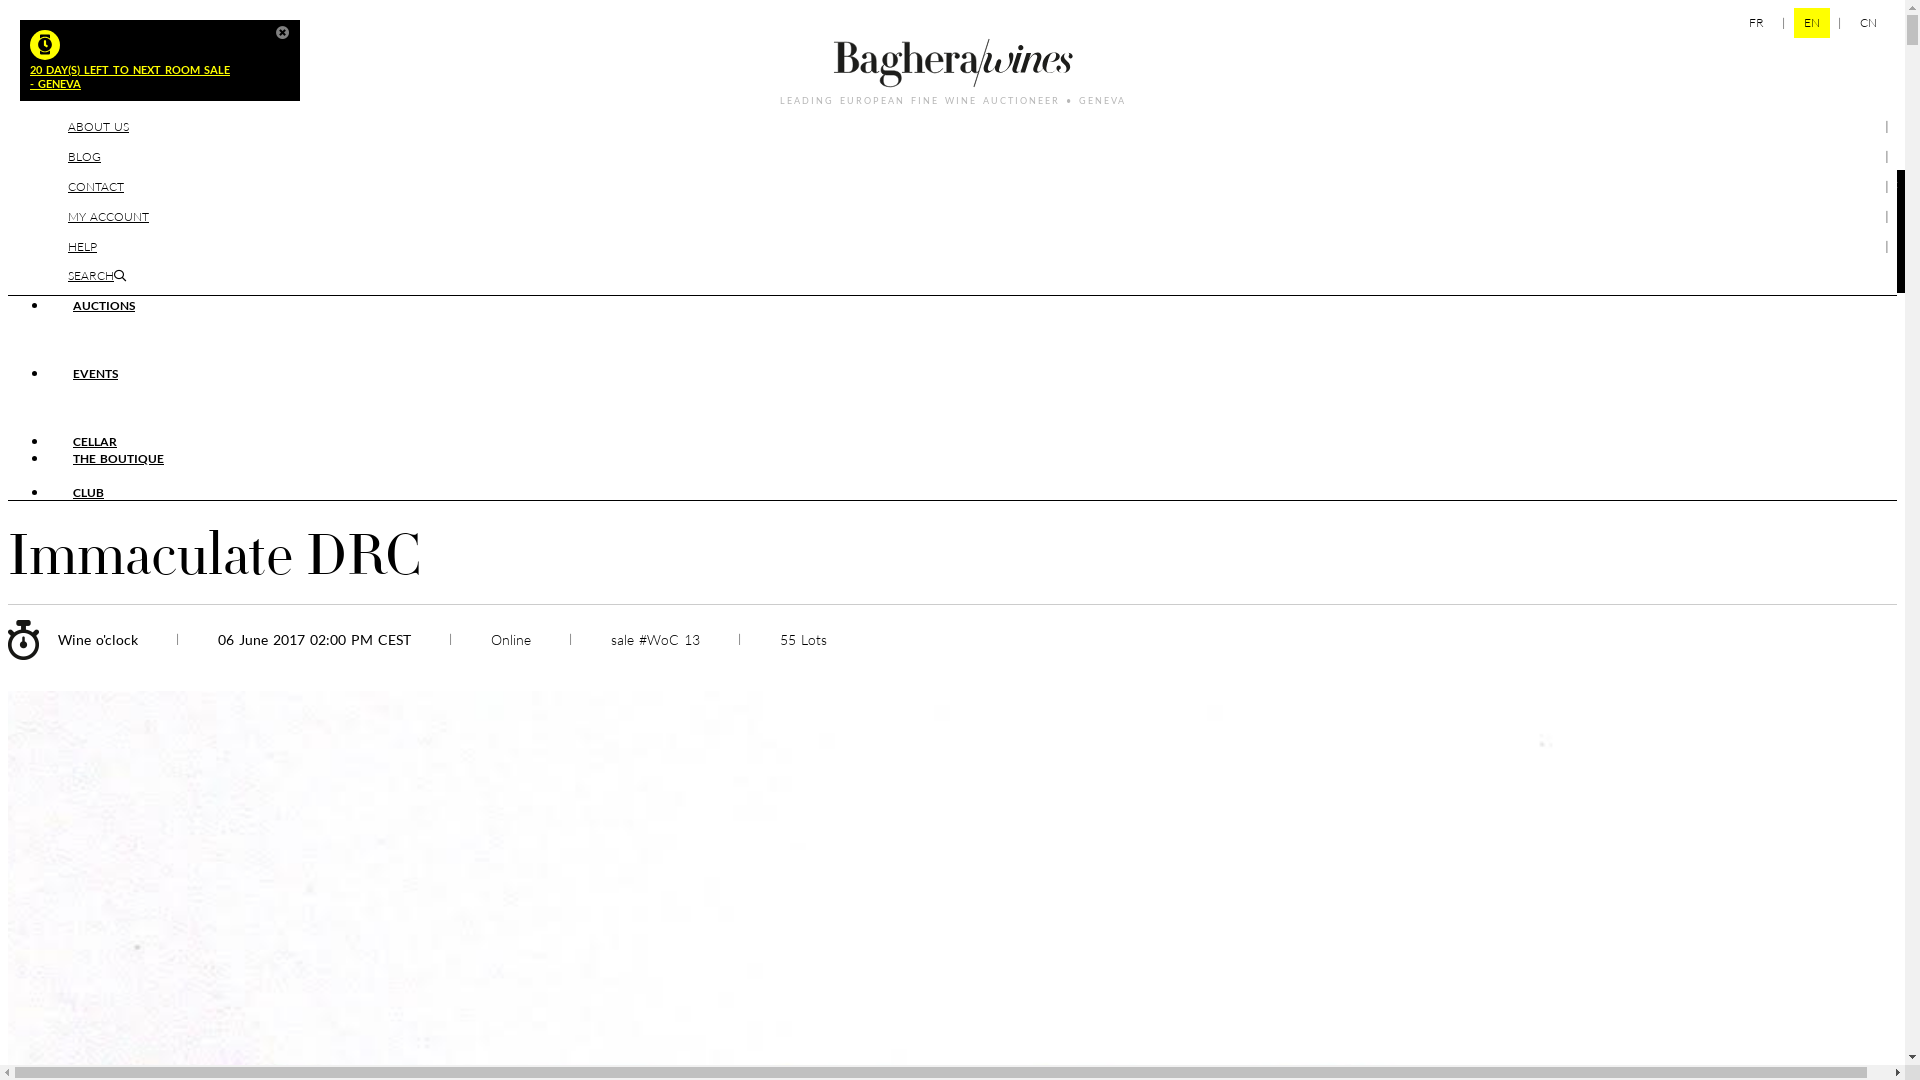  What do you see at coordinates (194, 390) in the screenshot?
I see `SINGAPORE | THE WINES OF E.REYNAUD` at bounding box center [194, 390].